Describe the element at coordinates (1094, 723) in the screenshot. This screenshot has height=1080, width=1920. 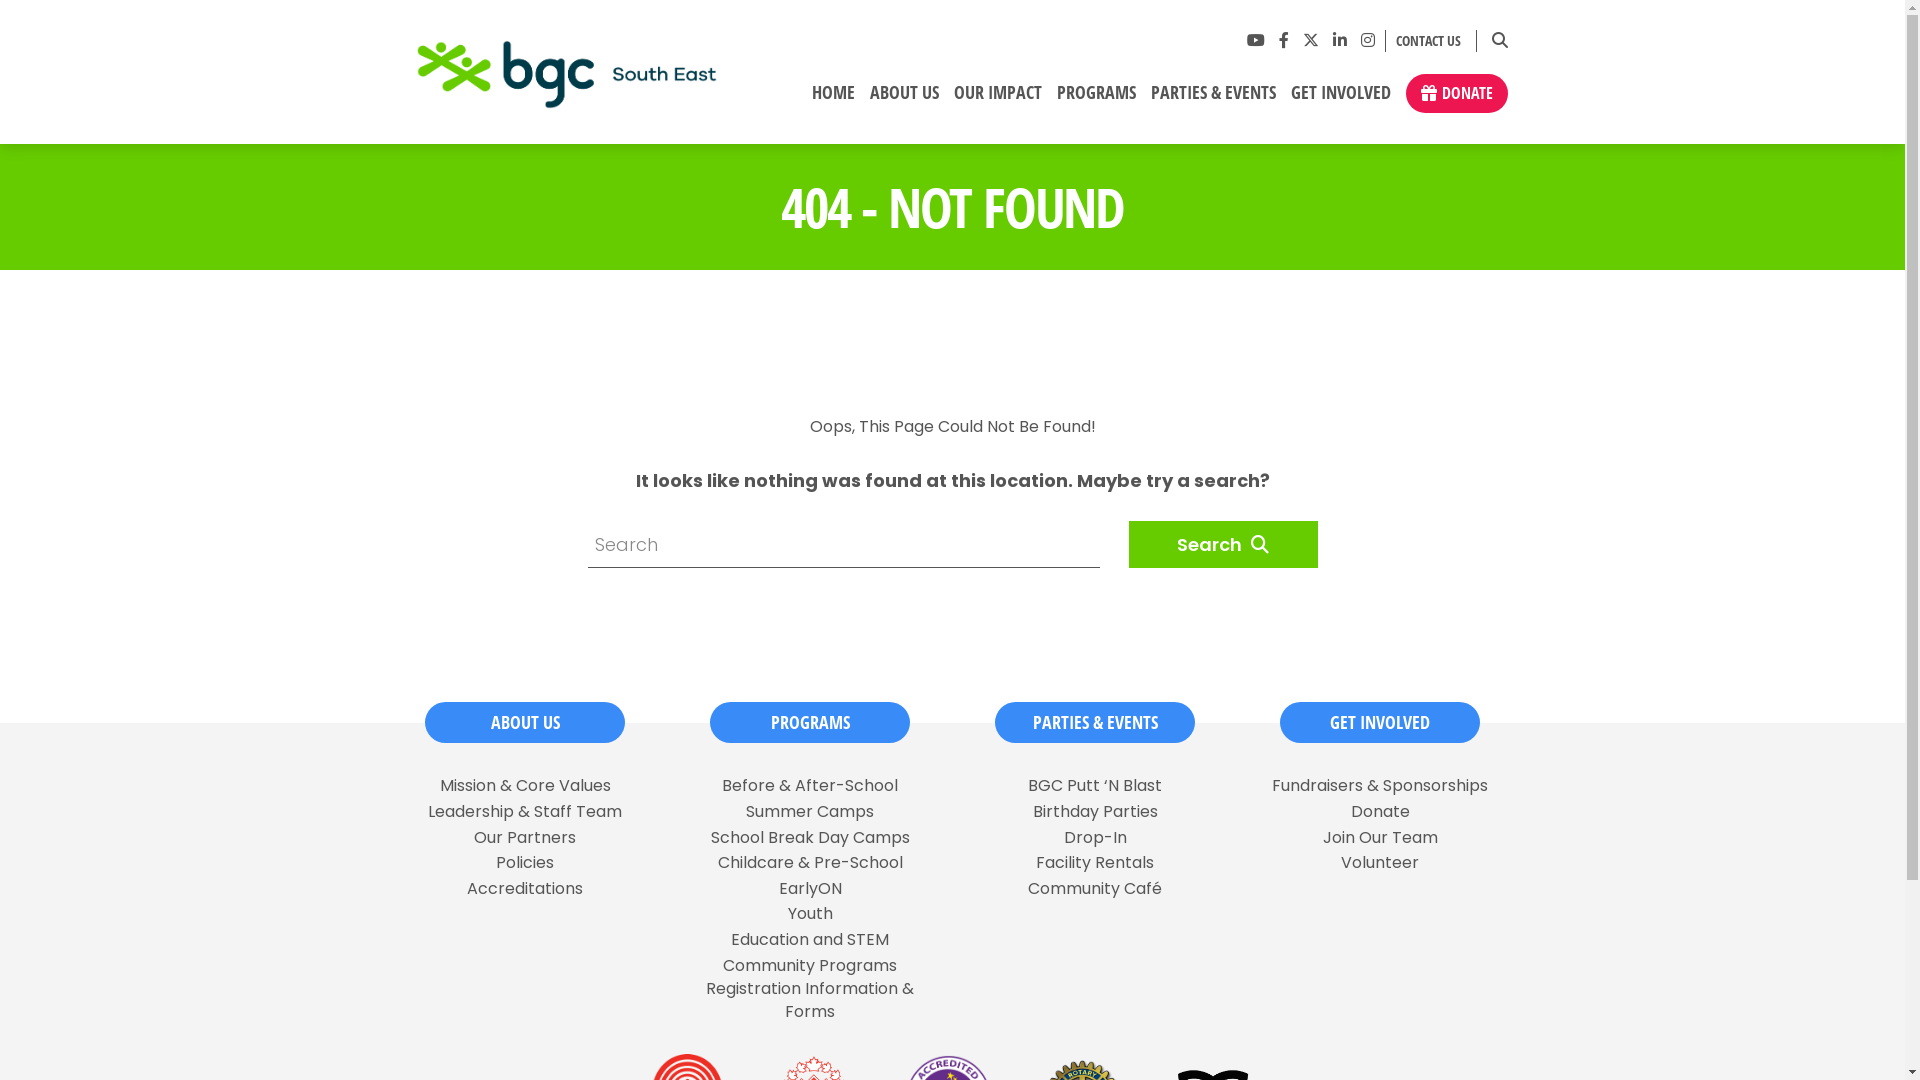
I see `PARTIES & EVENTS` at that location.